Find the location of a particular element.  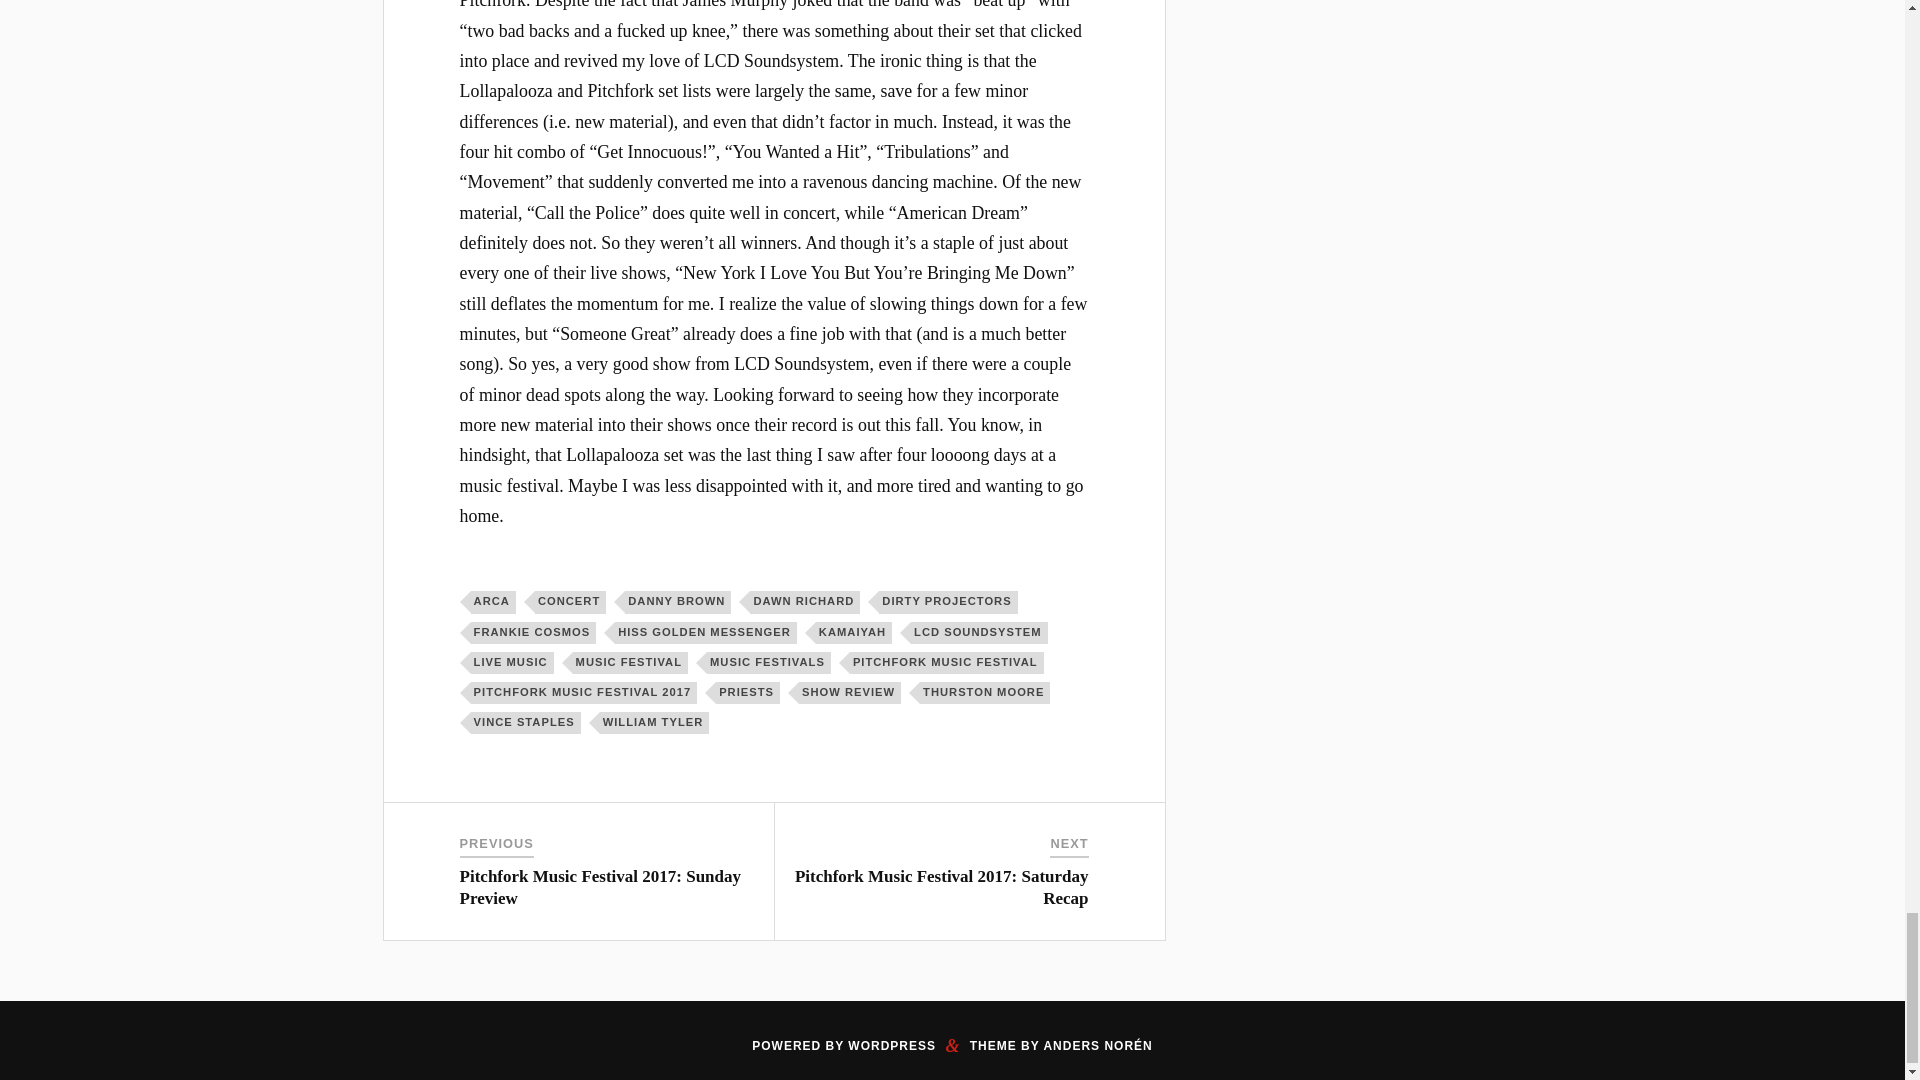

WILLIAM TYLER is located at coordinates (654, 722).